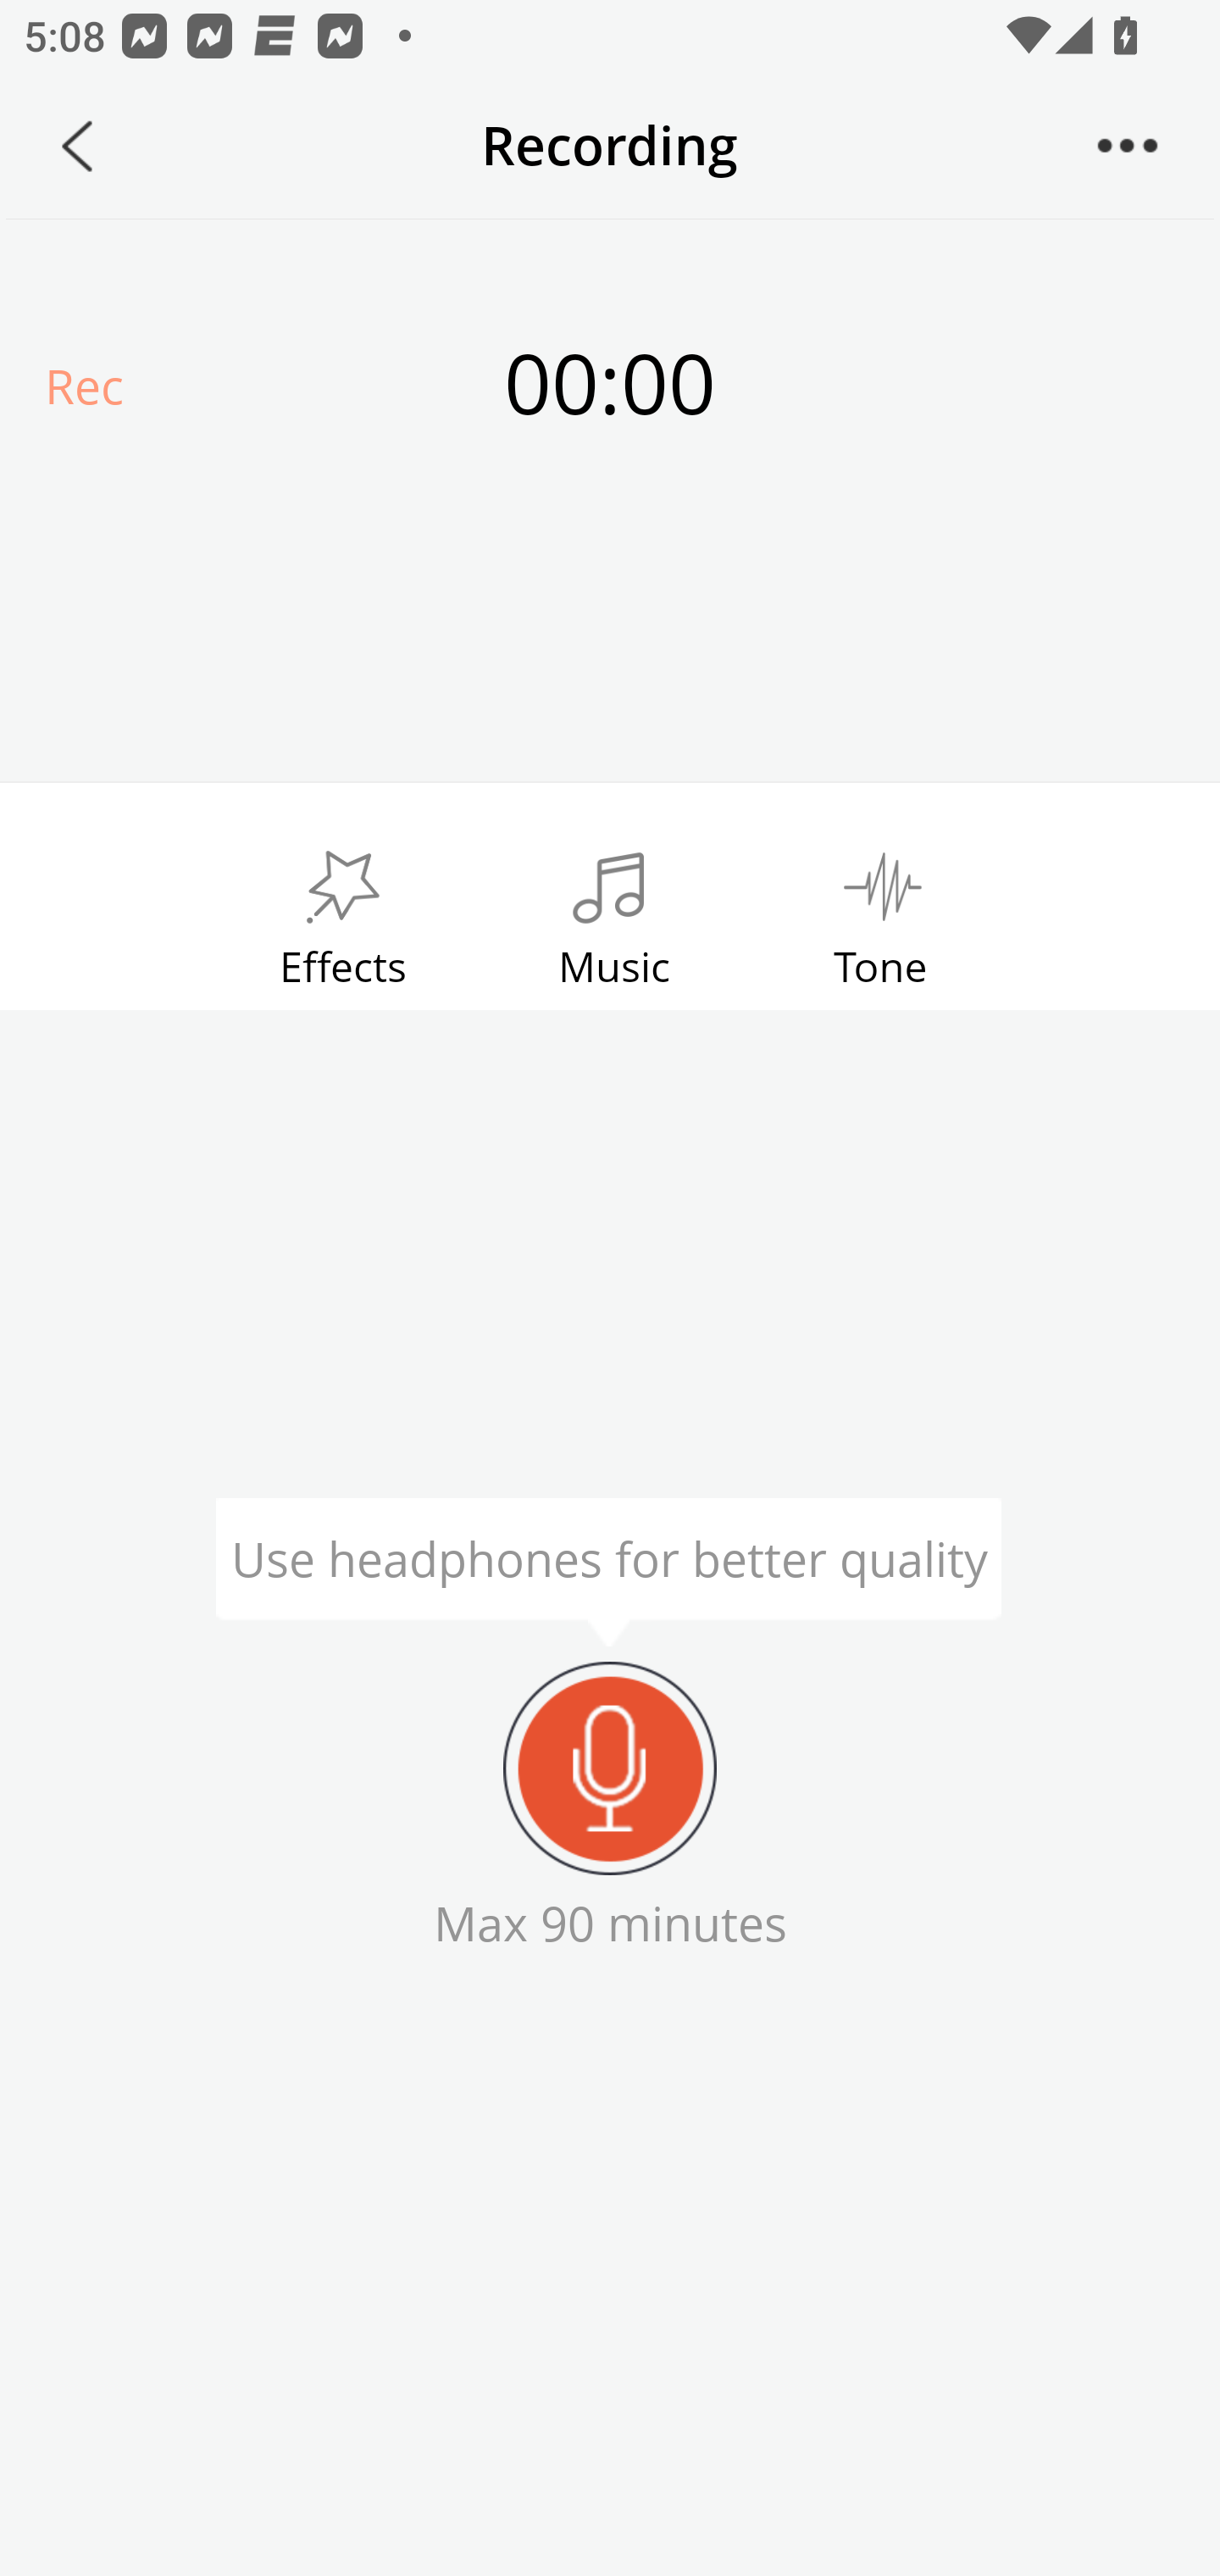  What do you see at coordinates (342, 910) in the screenshot?
I see `Effects` at bounding box center [342, 910].